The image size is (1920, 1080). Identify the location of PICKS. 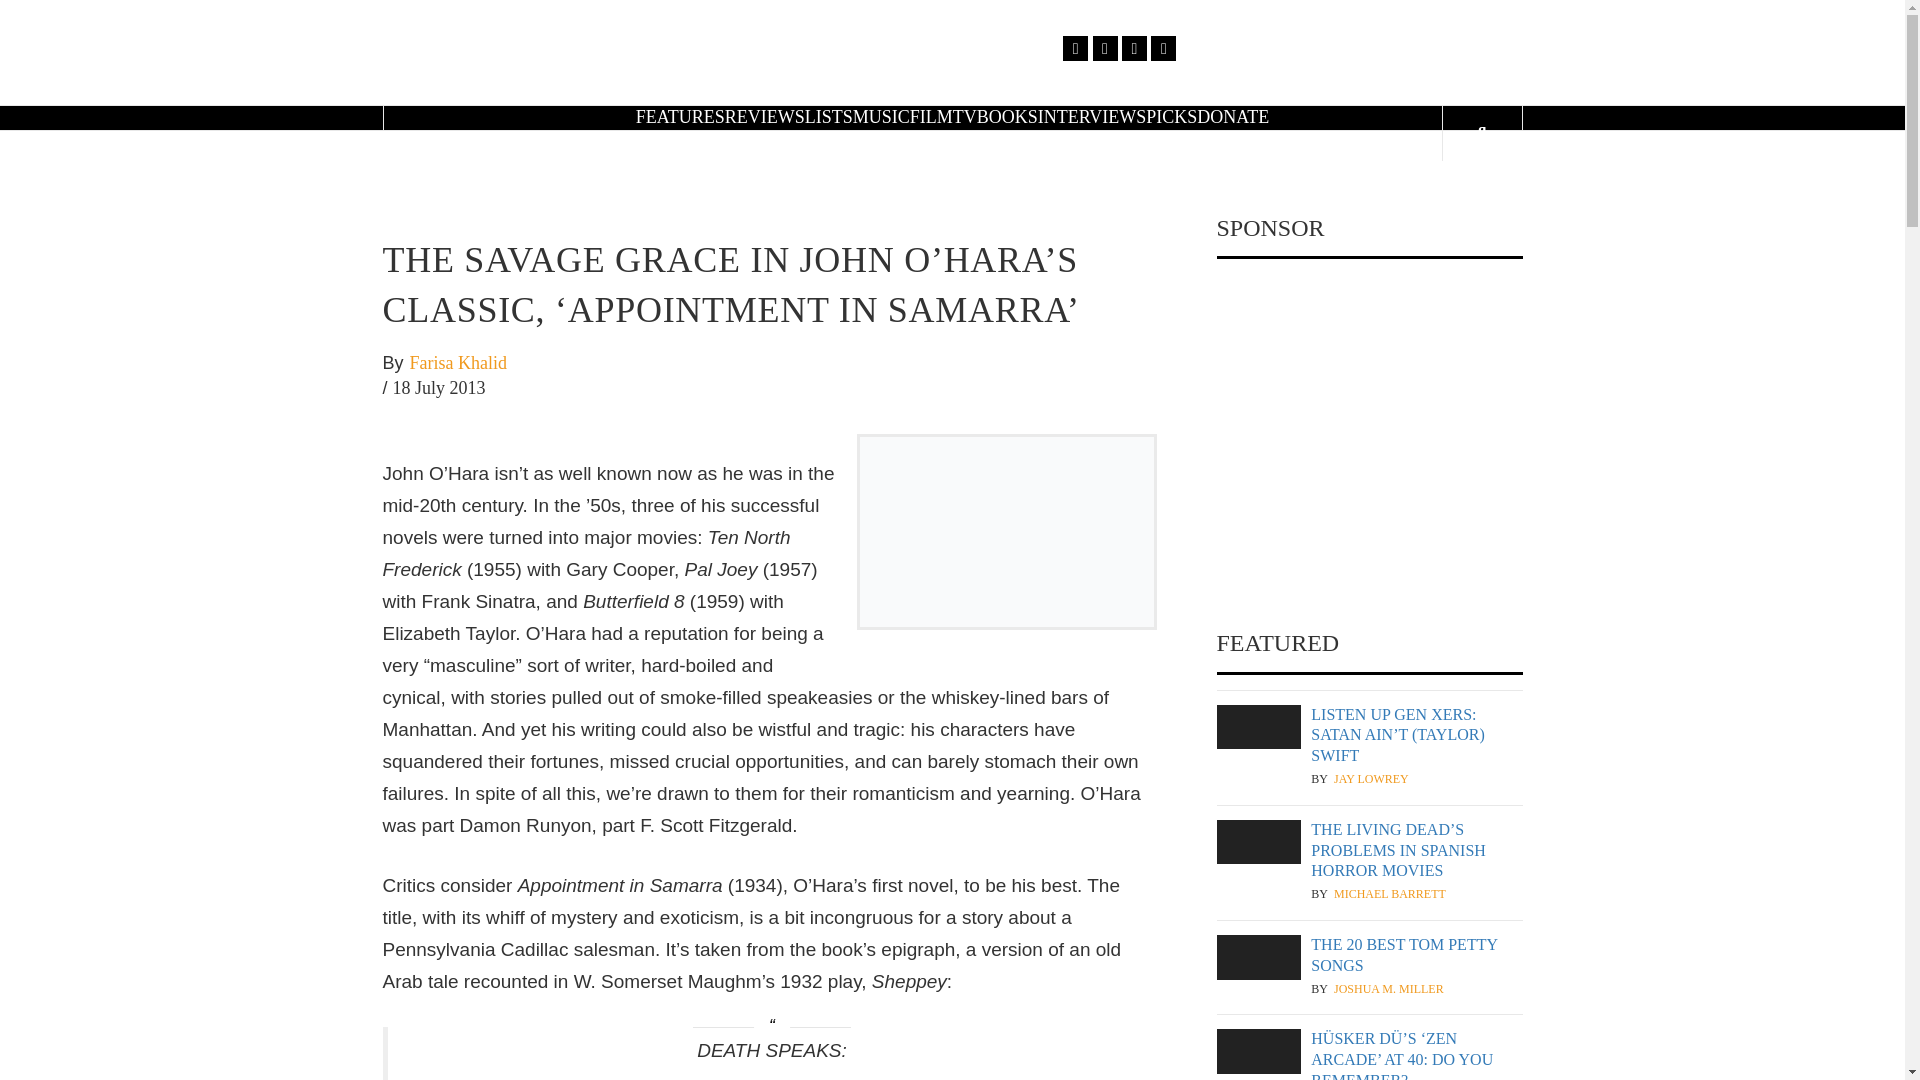
(1171, 116).